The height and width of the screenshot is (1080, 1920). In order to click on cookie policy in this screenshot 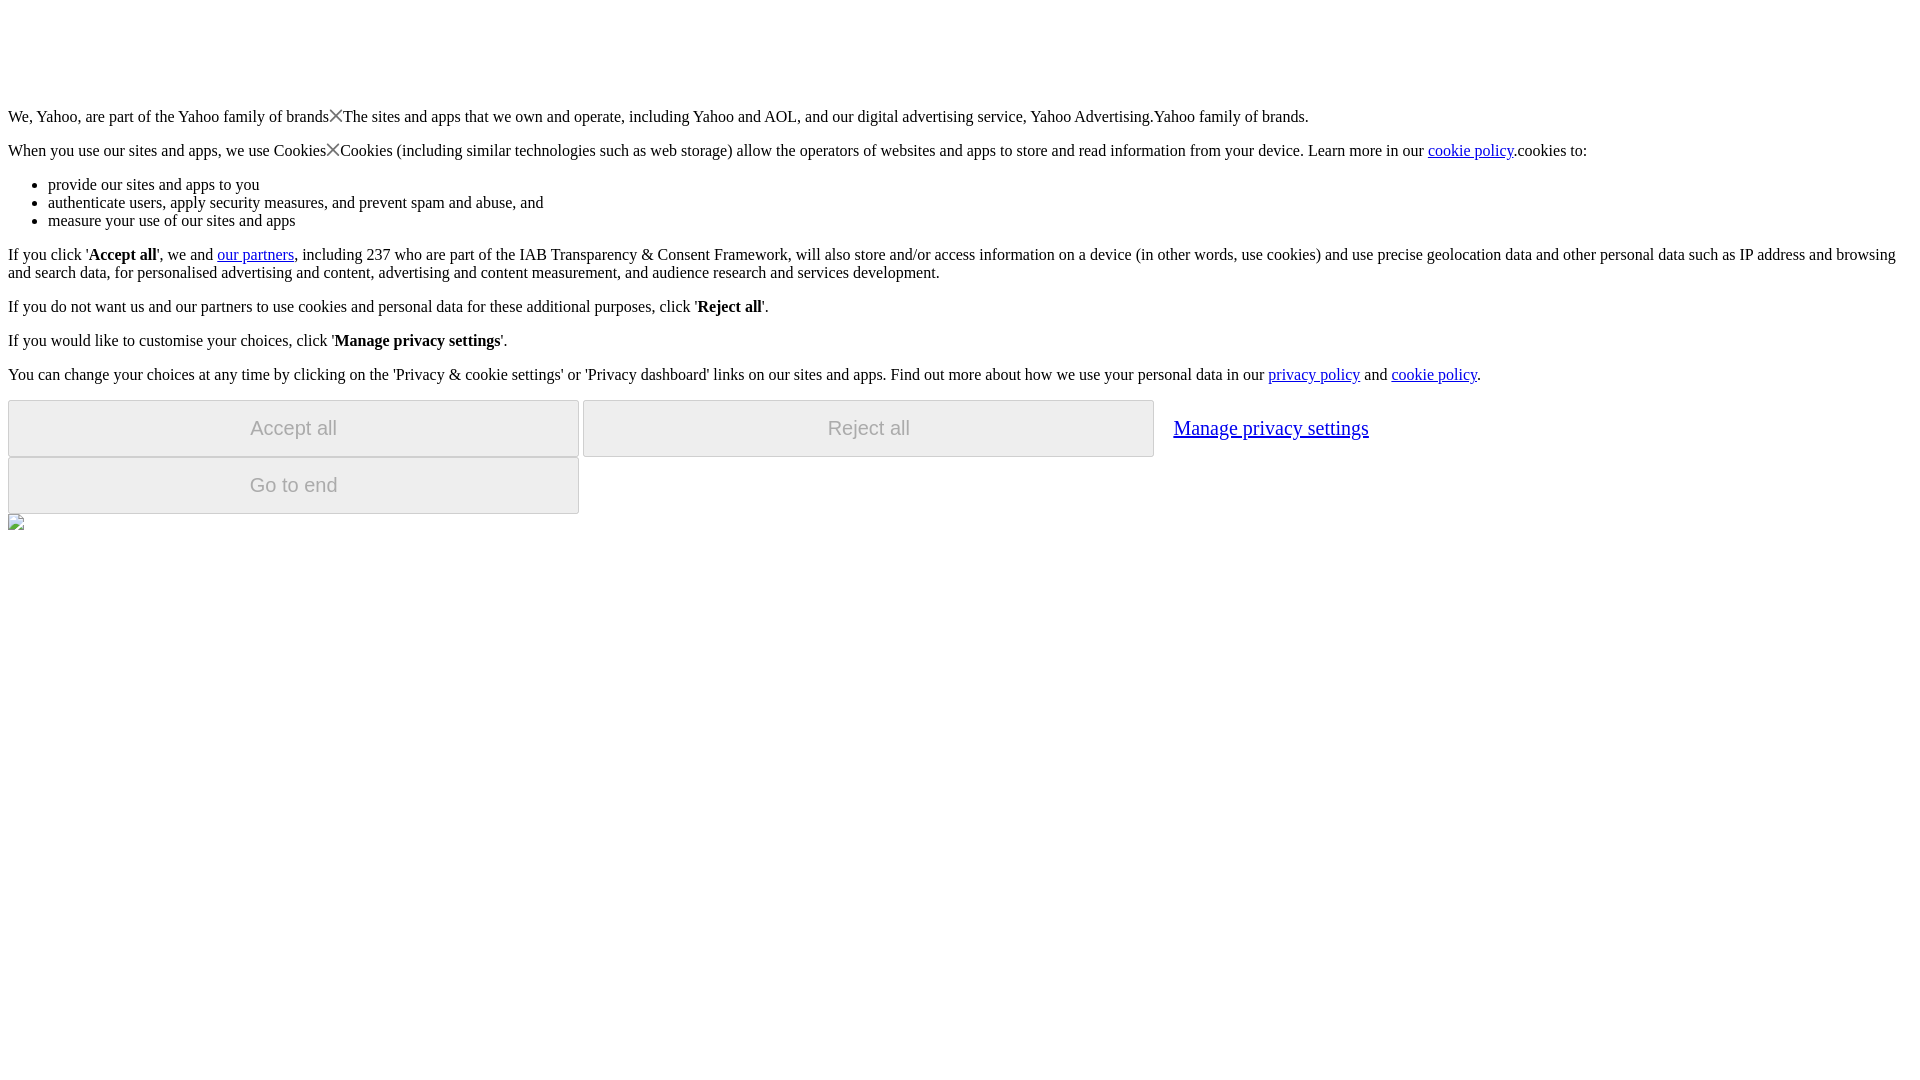, I will do `click(1433, 374)`.